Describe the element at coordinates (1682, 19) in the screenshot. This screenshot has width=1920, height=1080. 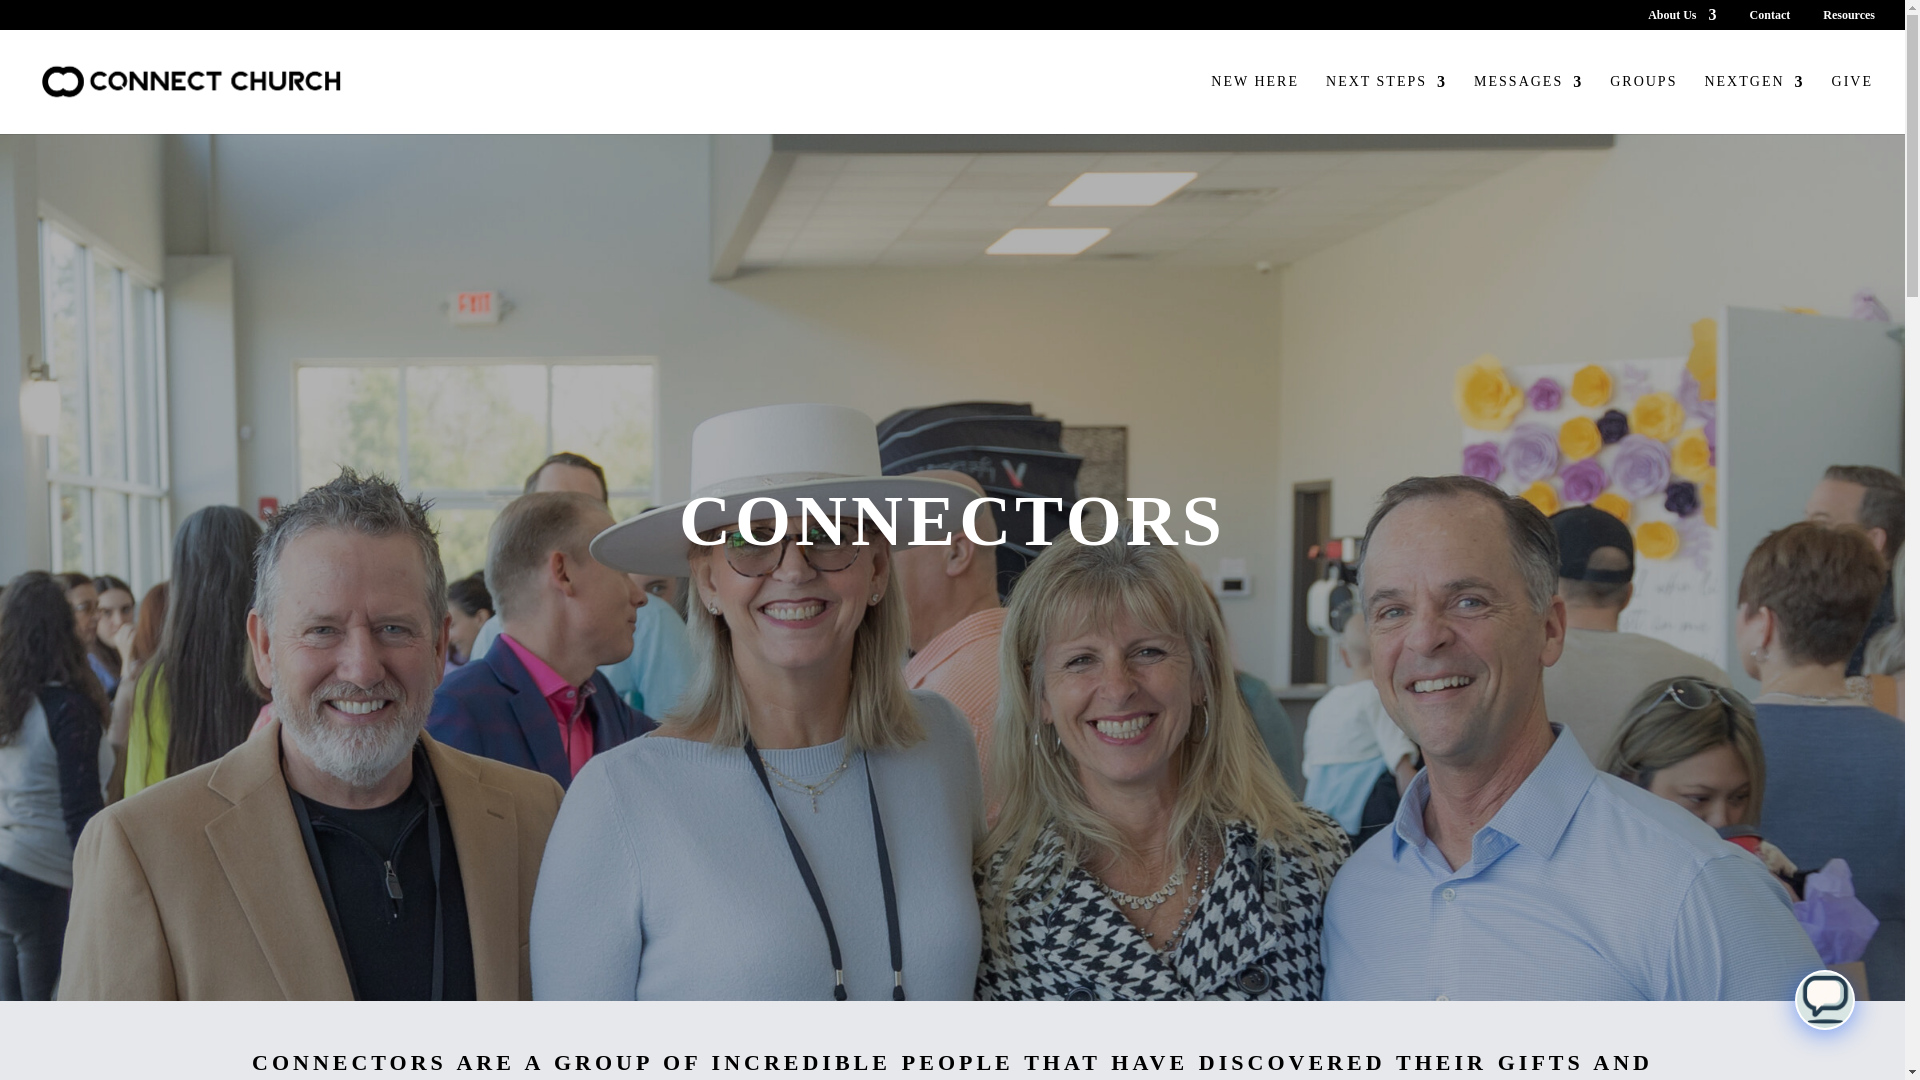
I see `About Us` at that location.